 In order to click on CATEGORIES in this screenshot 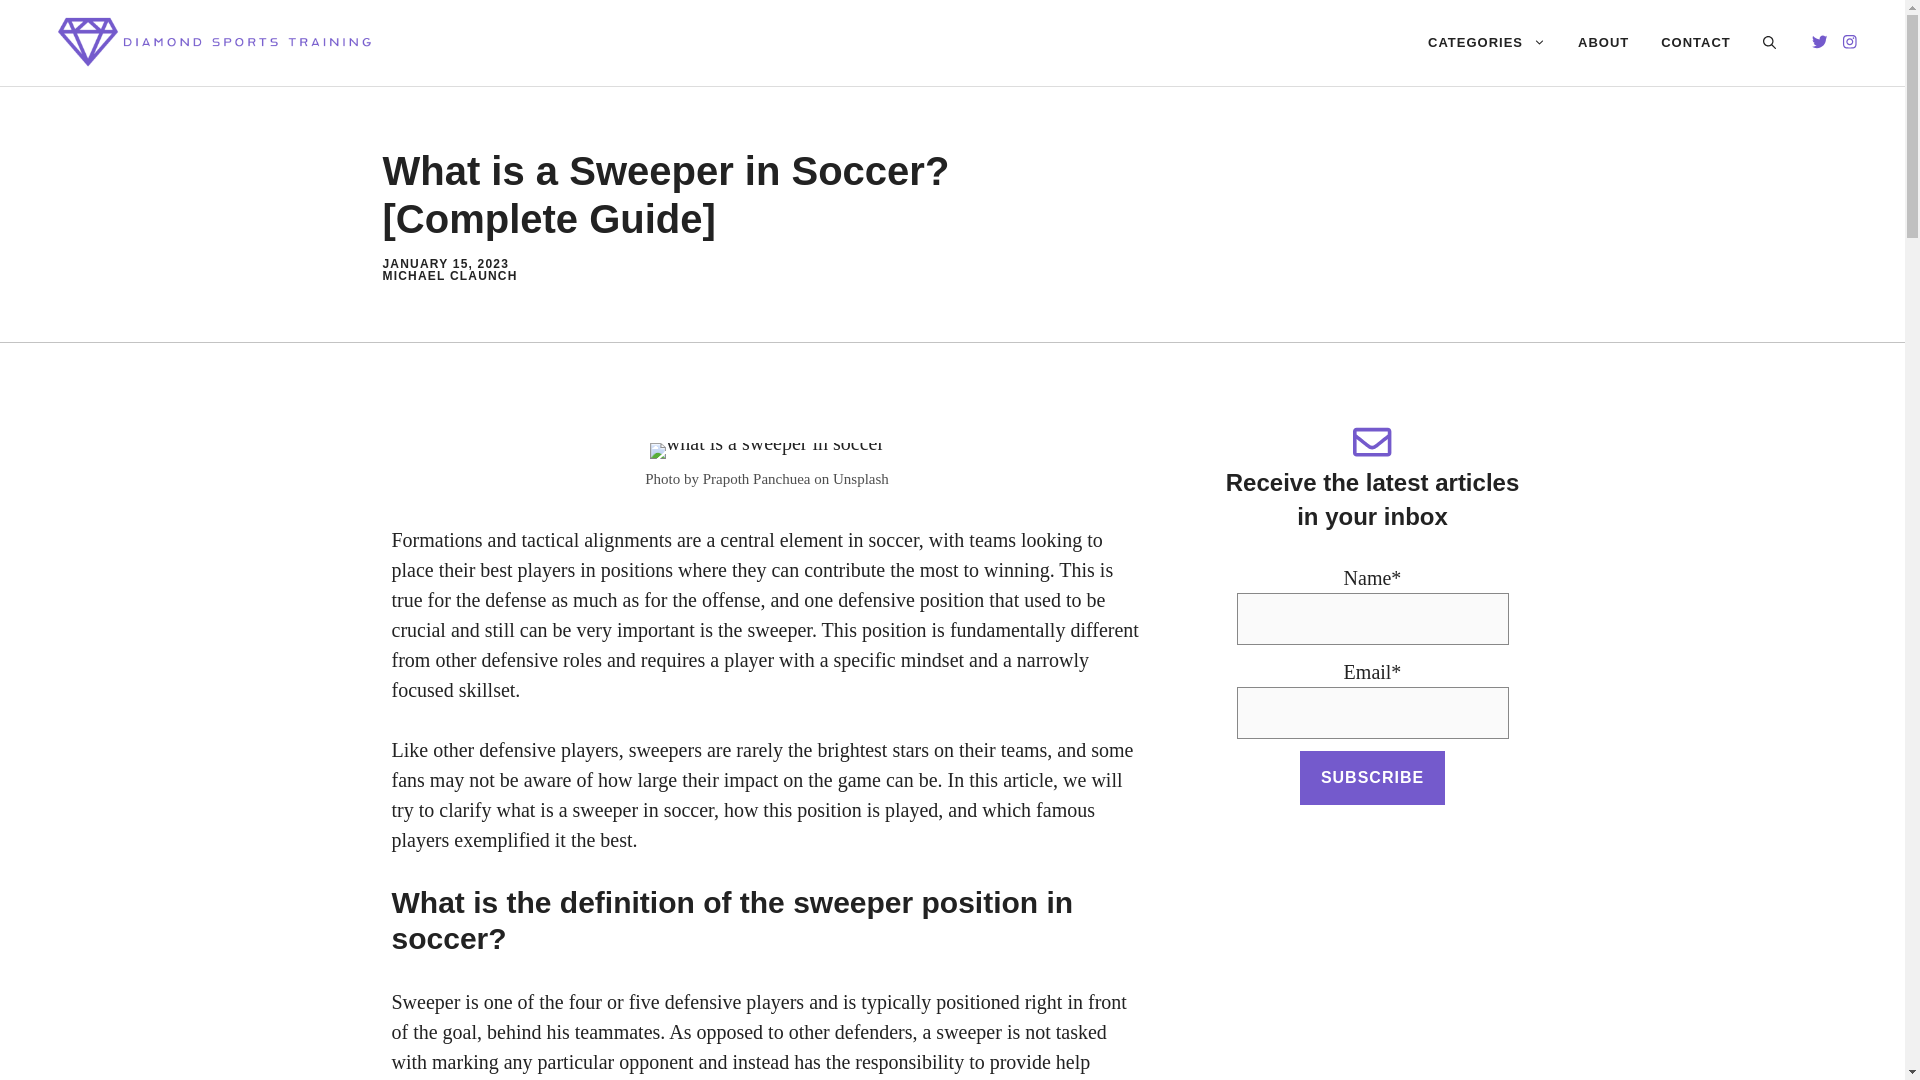, I will do `click(1486, 42)`.